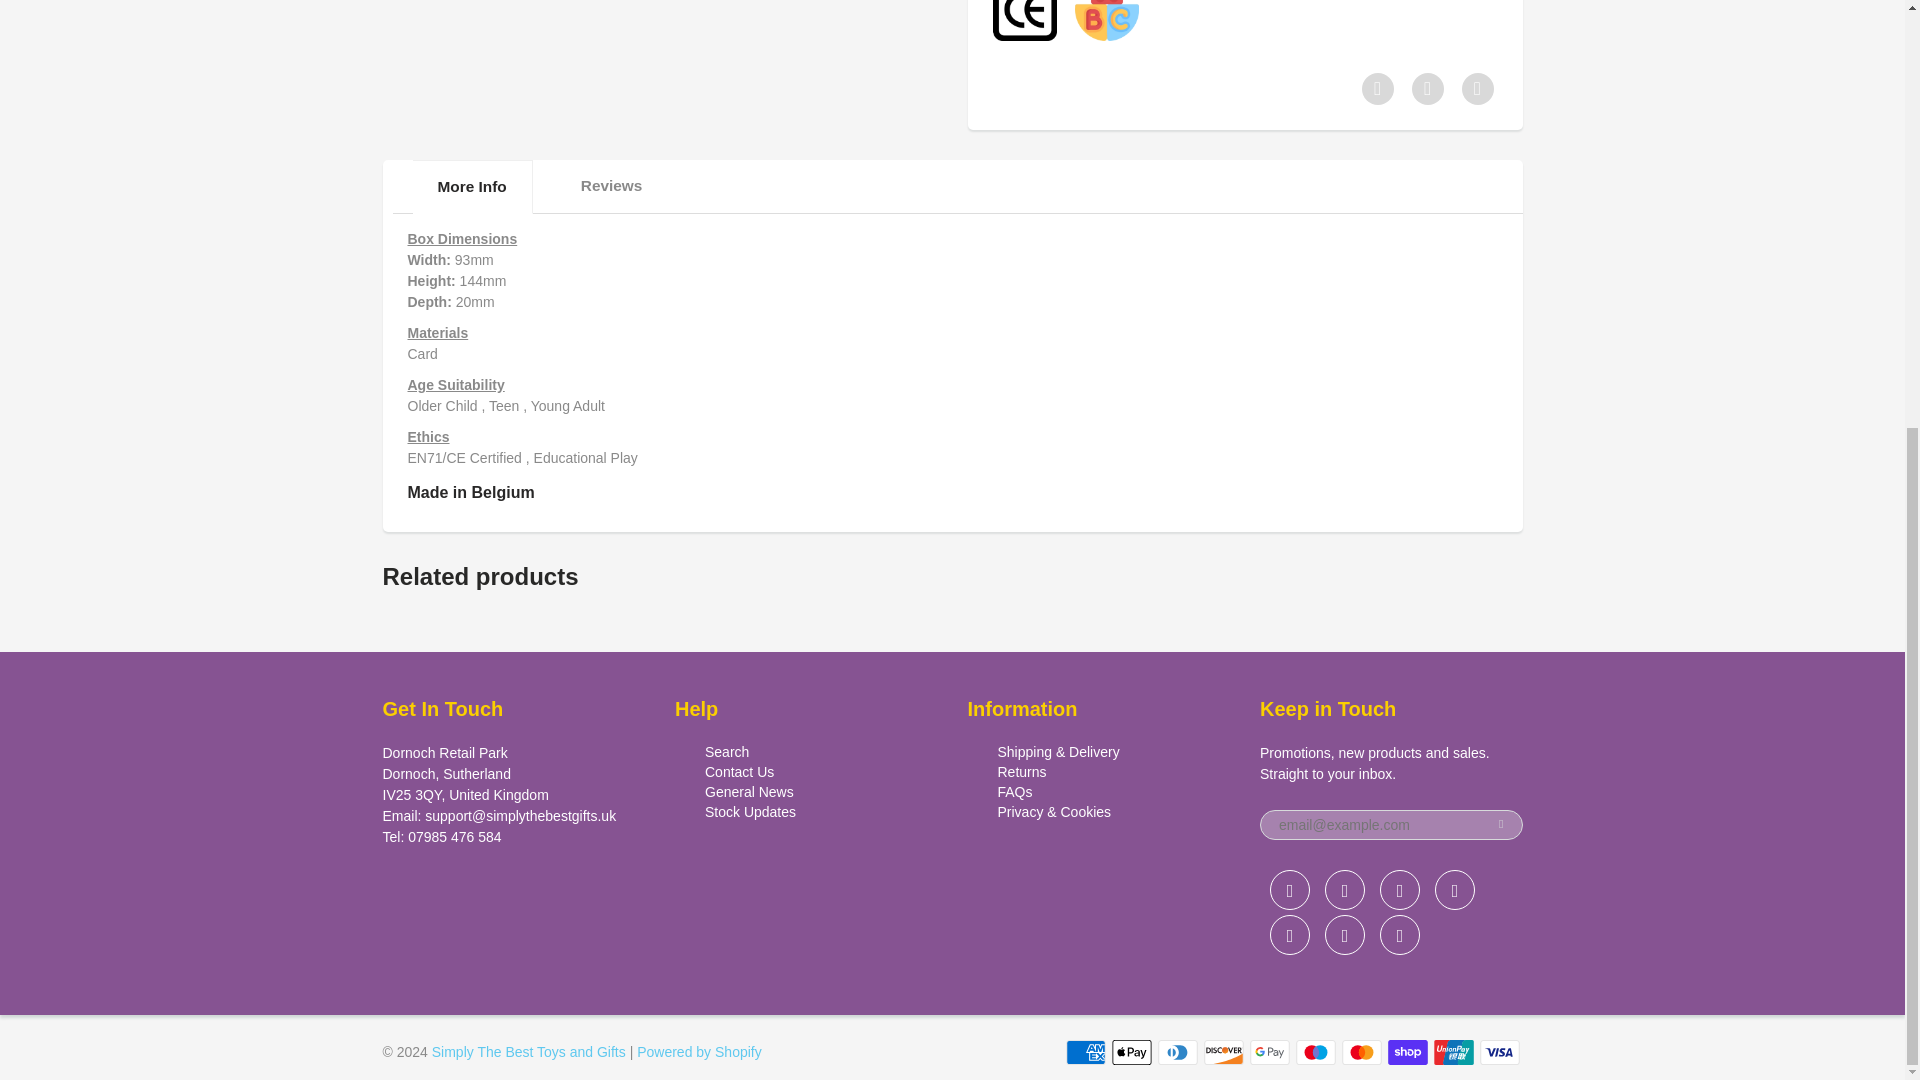 Image resolution: width=1920 pixels, height=1080 pixels. What do you see at coordinates (1400, 890) in the screenshot?
I see `Facebook - Outside The Box Toys And Gifts` at bounding box center [1400, 890].